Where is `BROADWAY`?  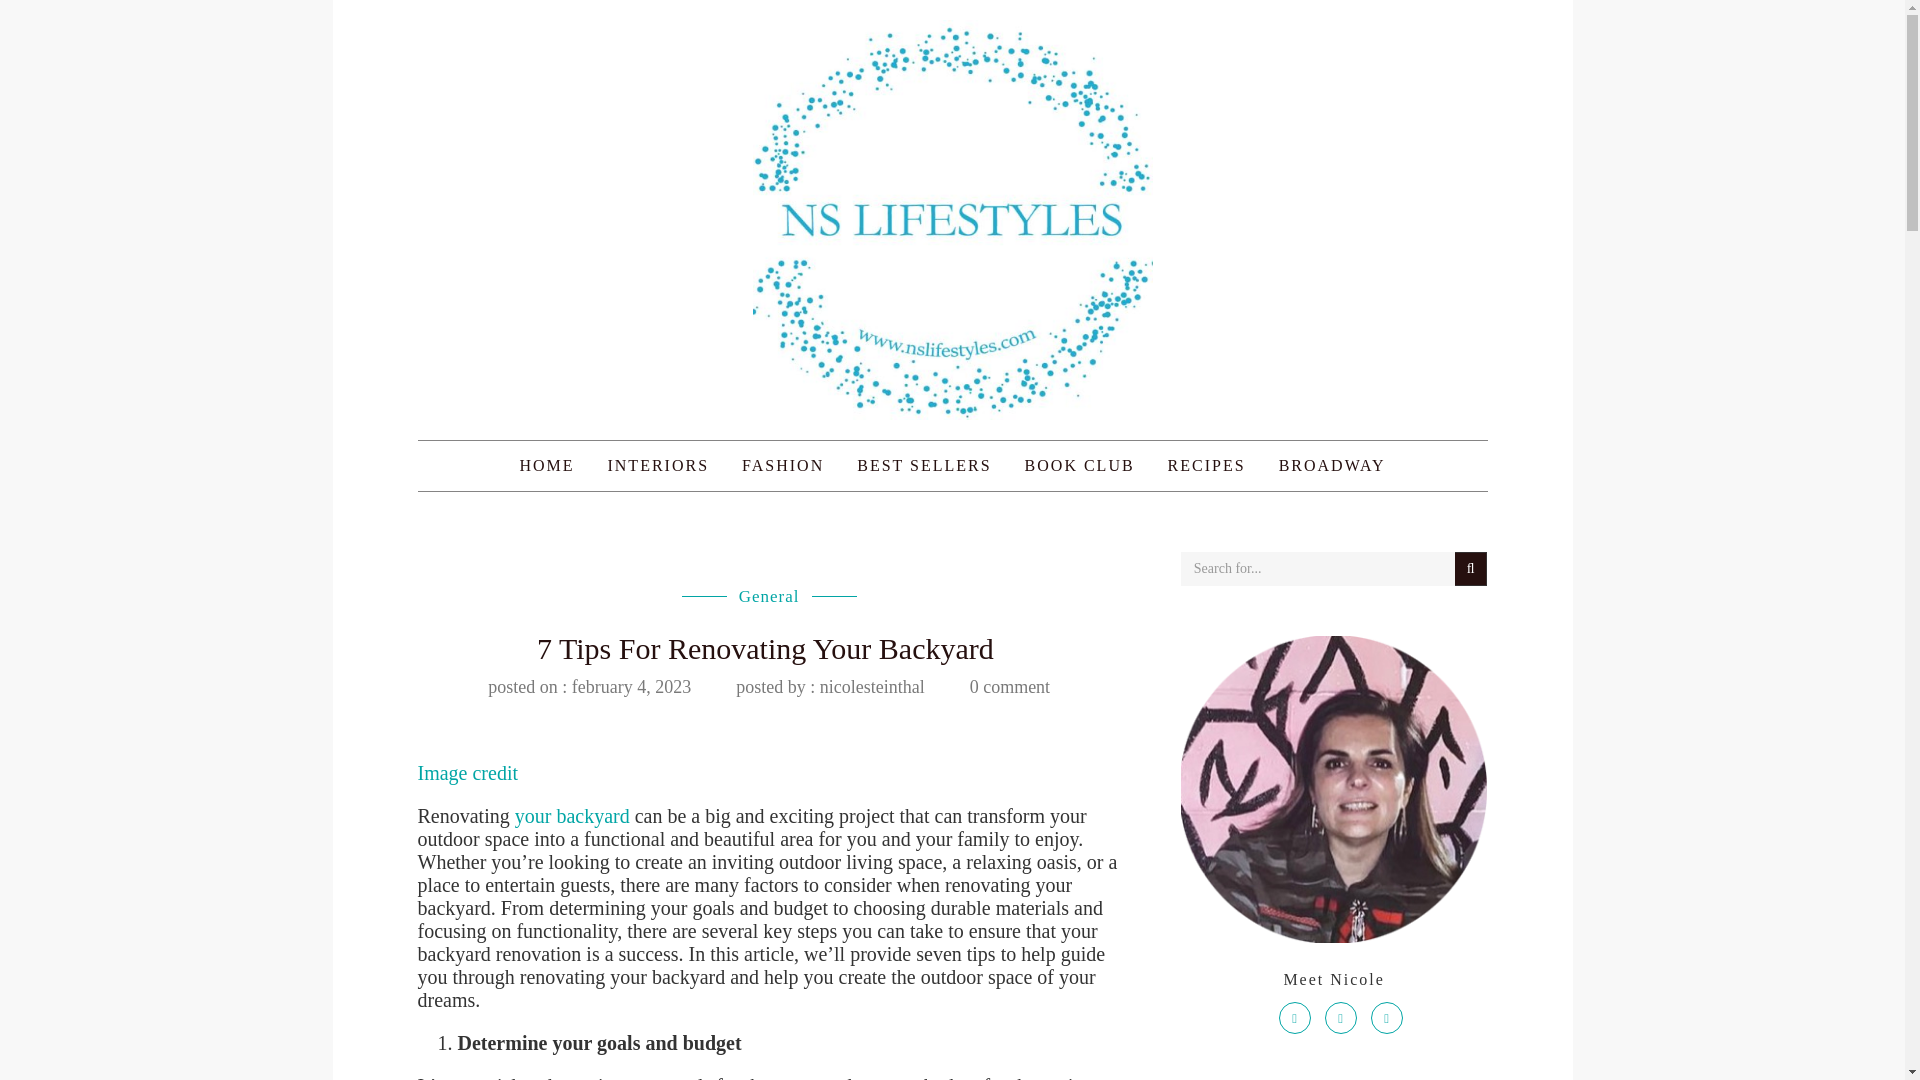 BROADWAY is located at coordinates (1332, 466).